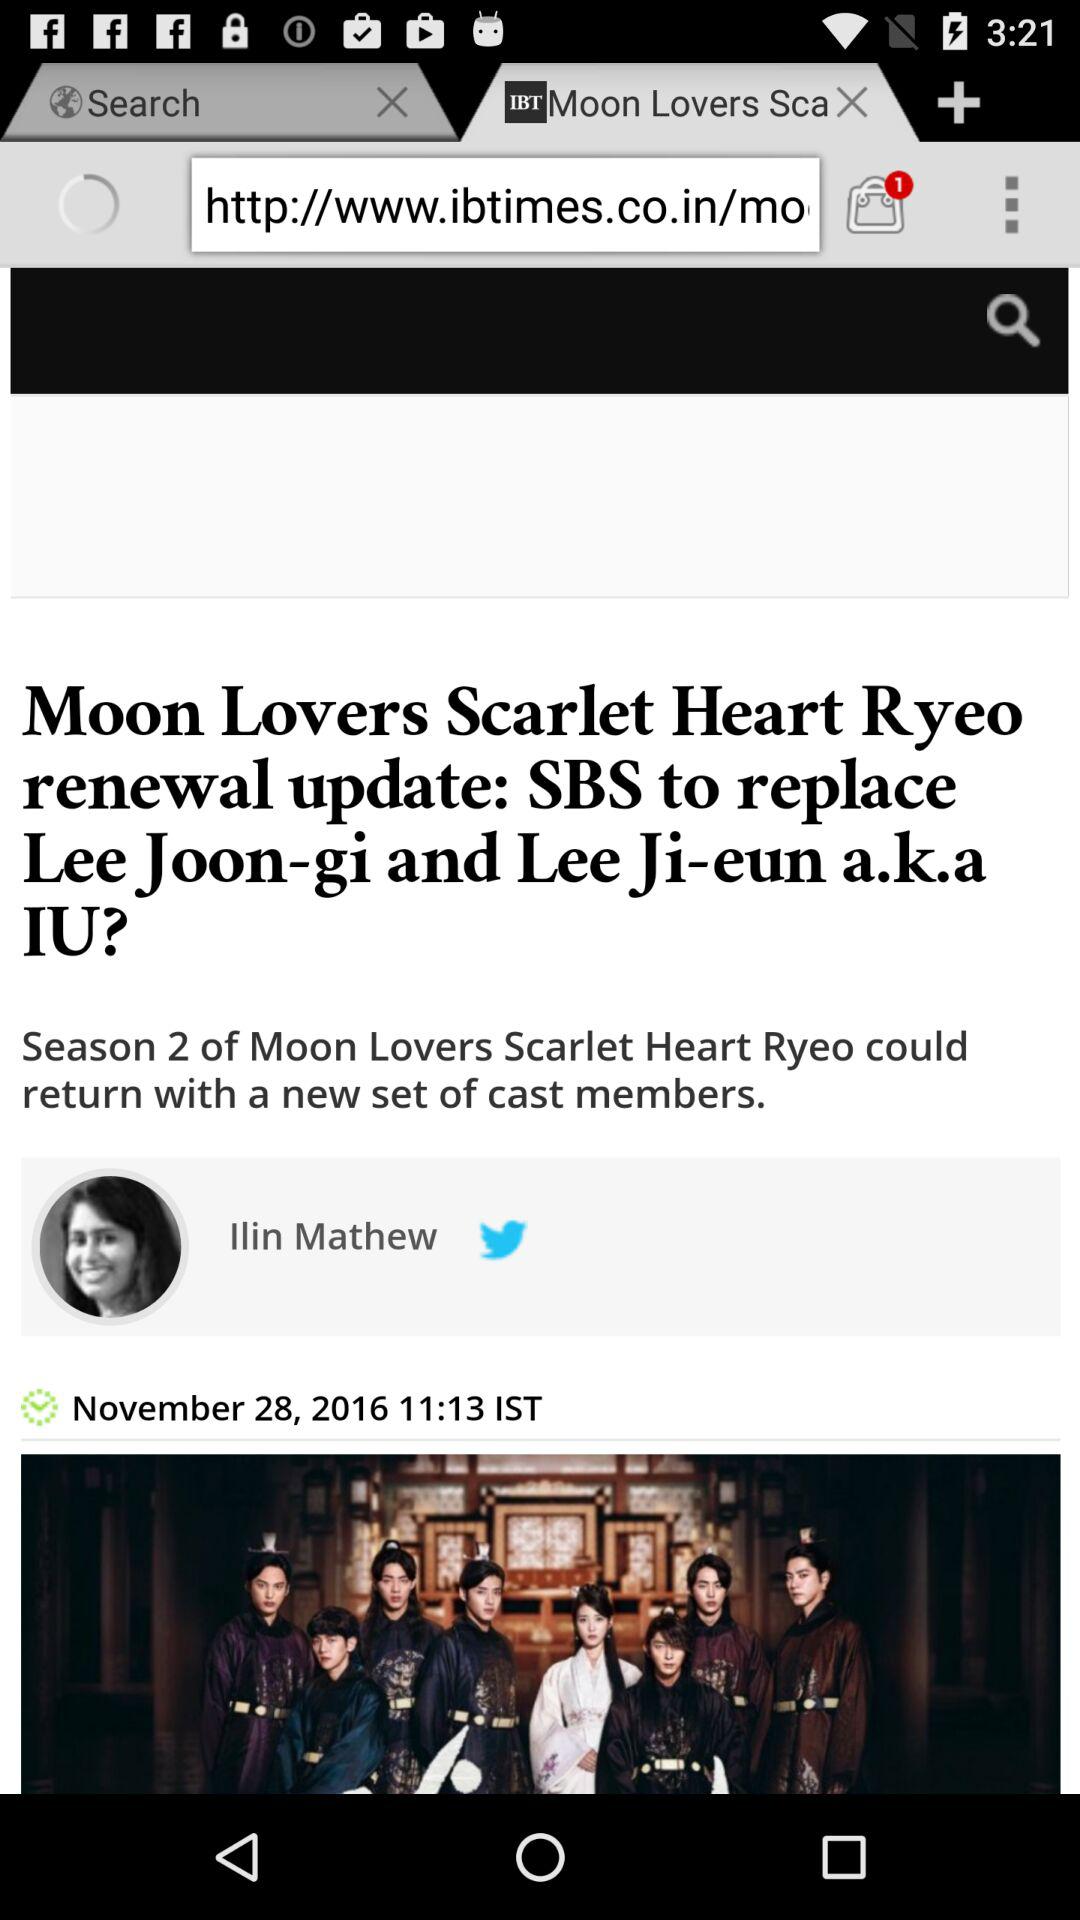  I want to click on notification button, so click(875, 204).